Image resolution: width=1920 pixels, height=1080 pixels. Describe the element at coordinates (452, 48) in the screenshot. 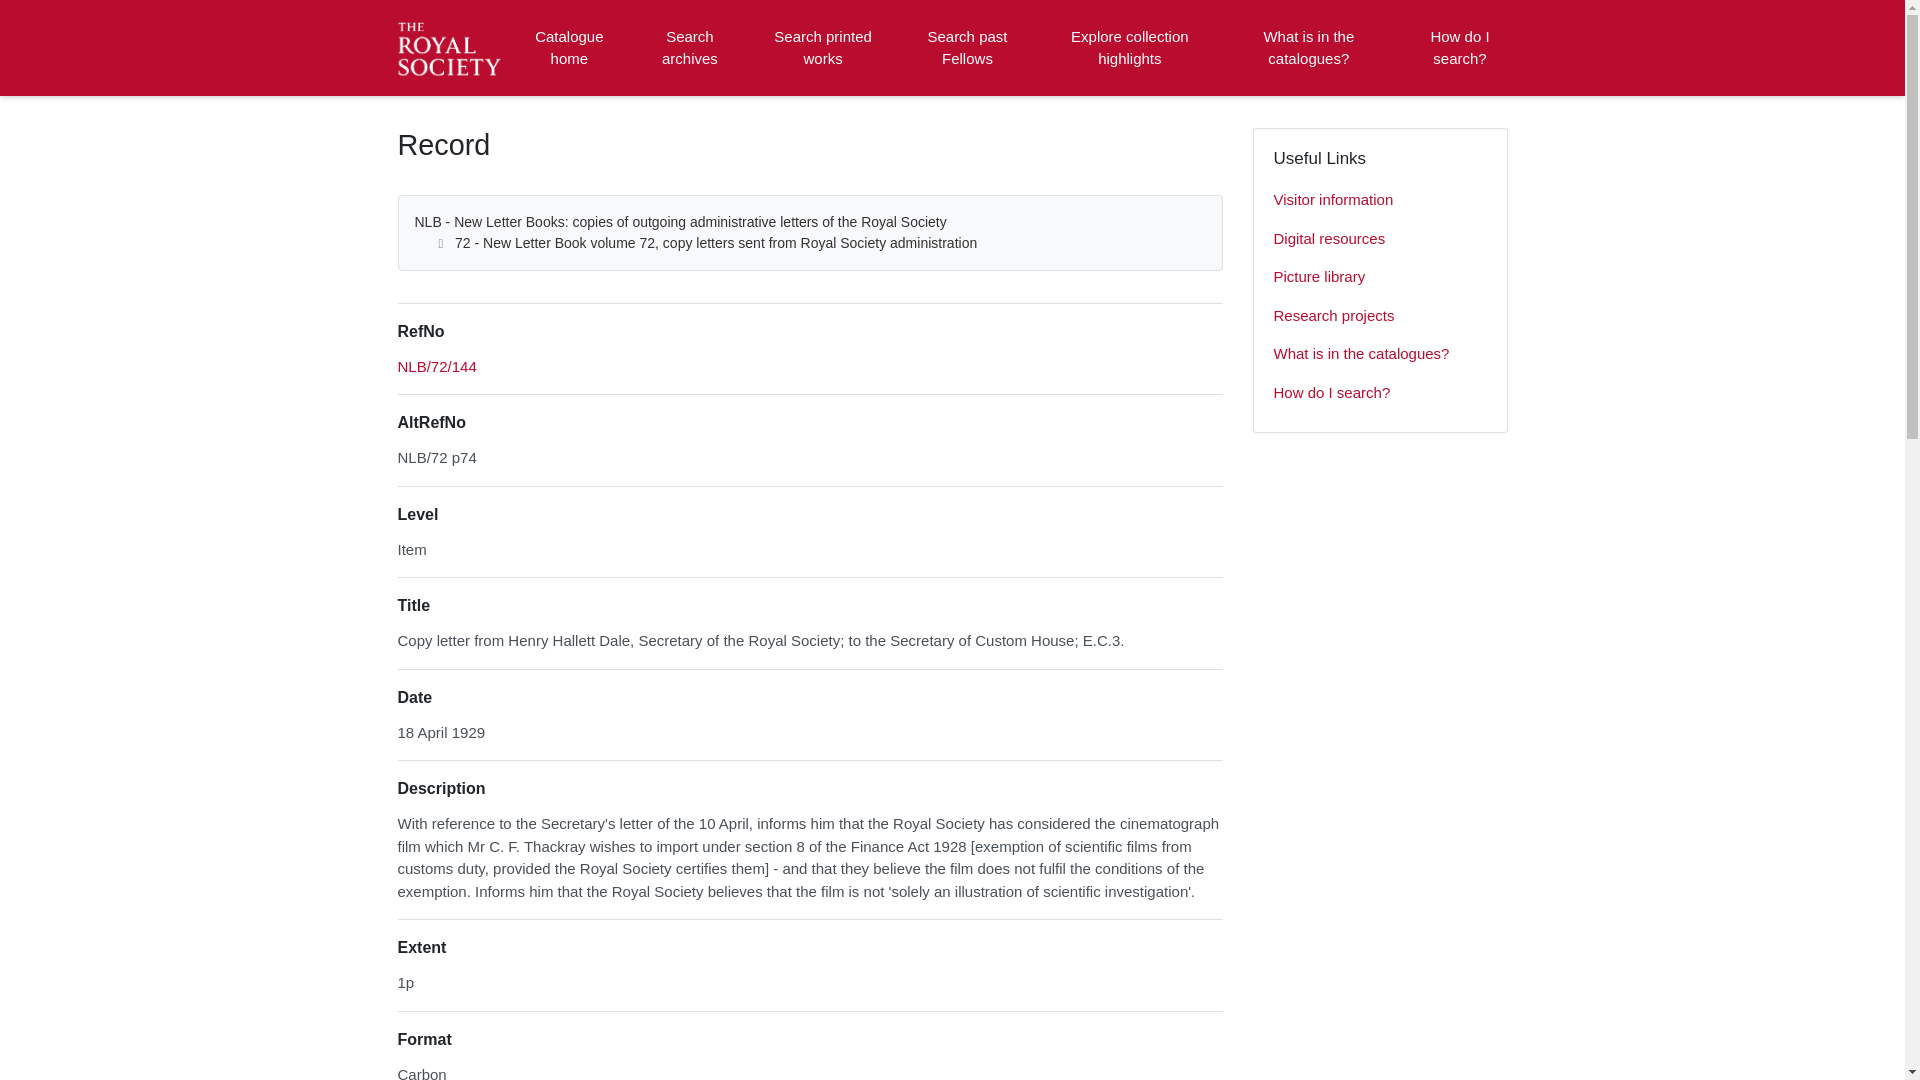

I see `Homepage` at that location.